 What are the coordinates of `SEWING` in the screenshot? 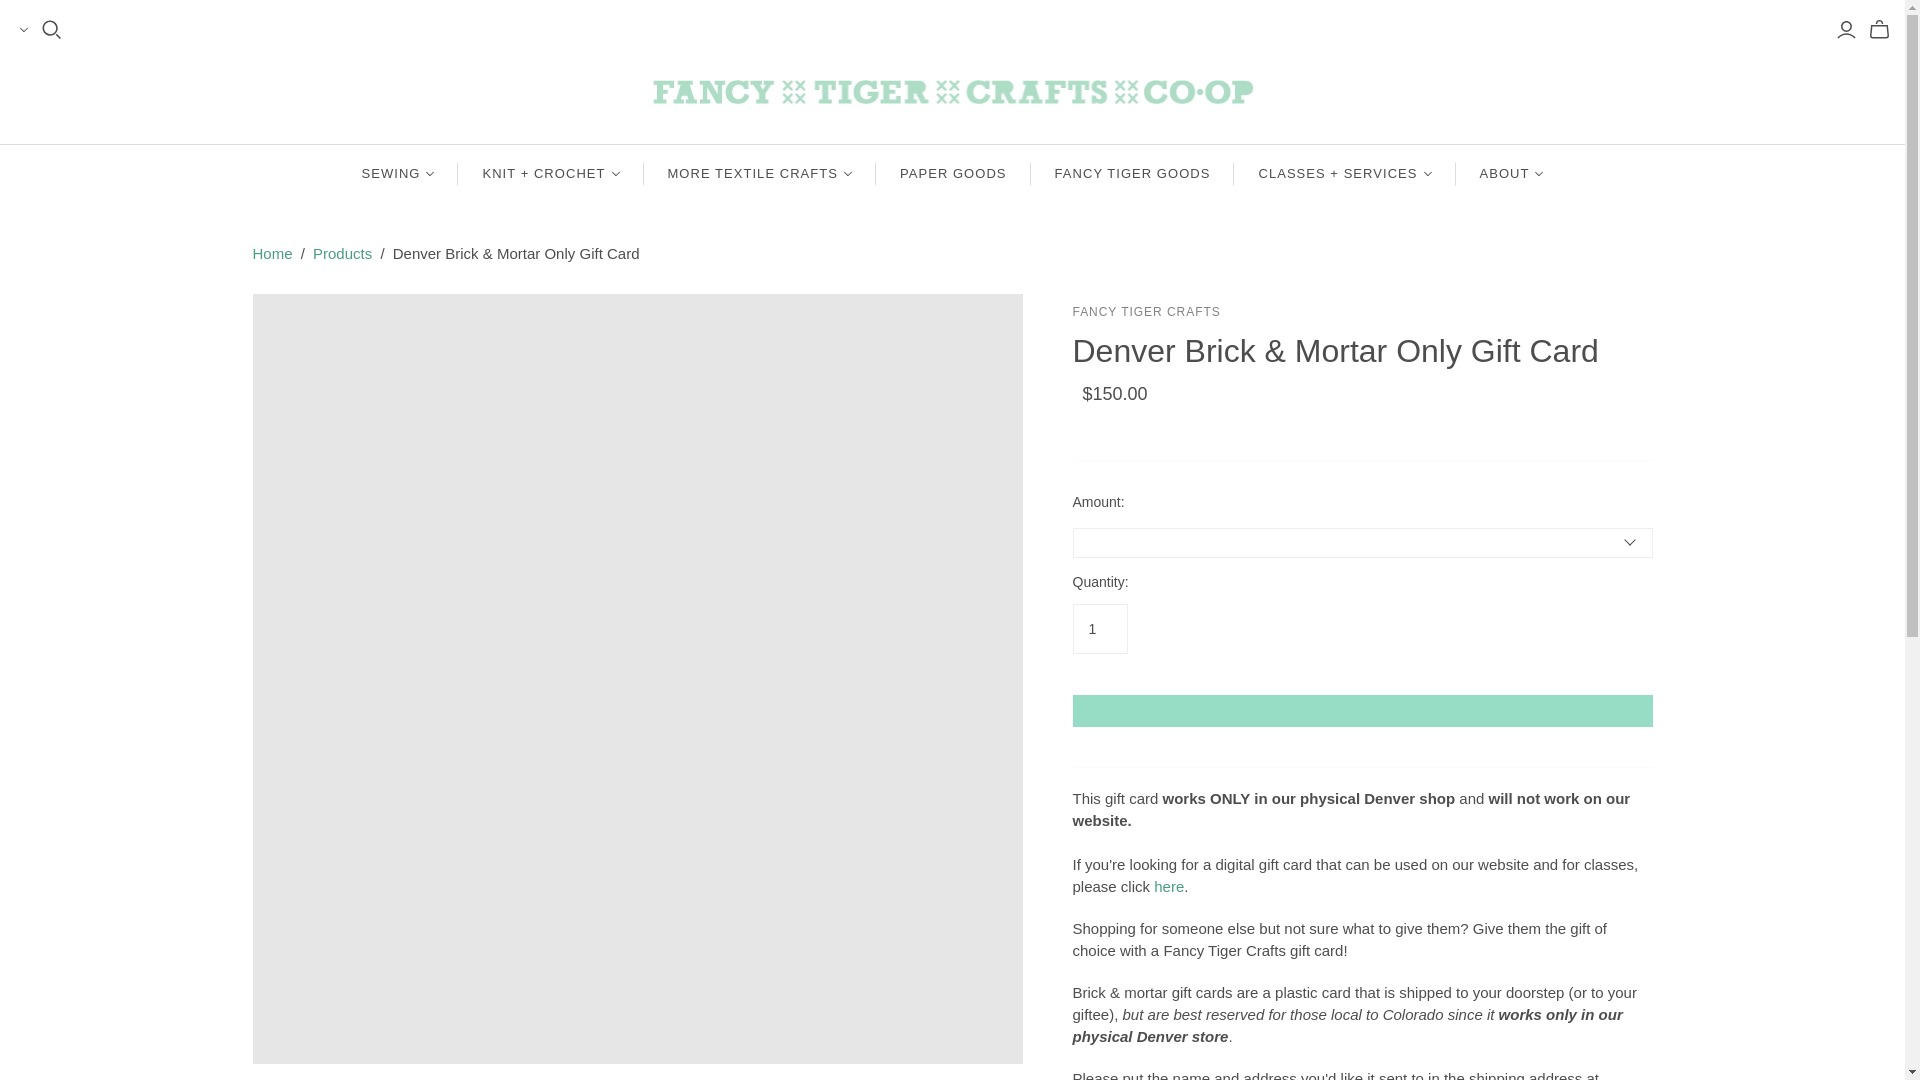 It's located at (398, 174).